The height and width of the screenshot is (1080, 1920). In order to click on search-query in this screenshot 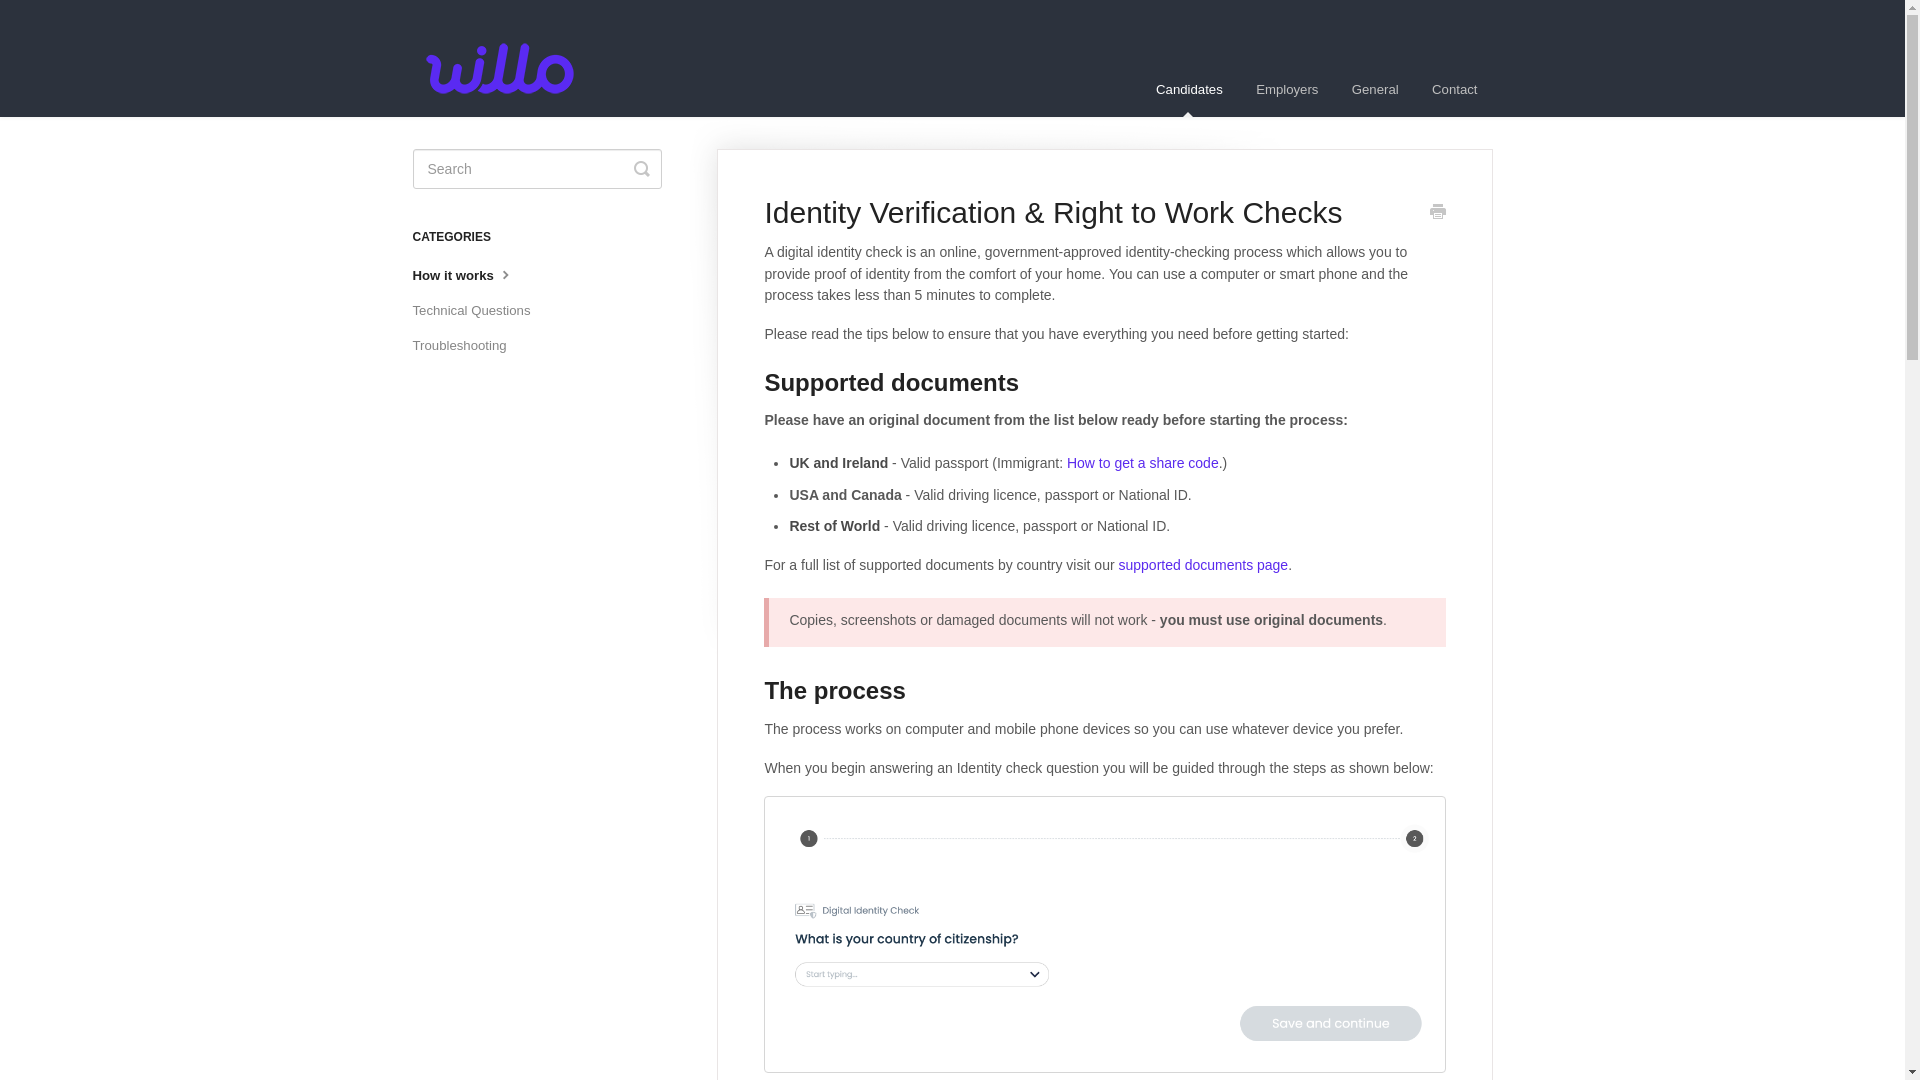, I will do `click(536, 169)`.